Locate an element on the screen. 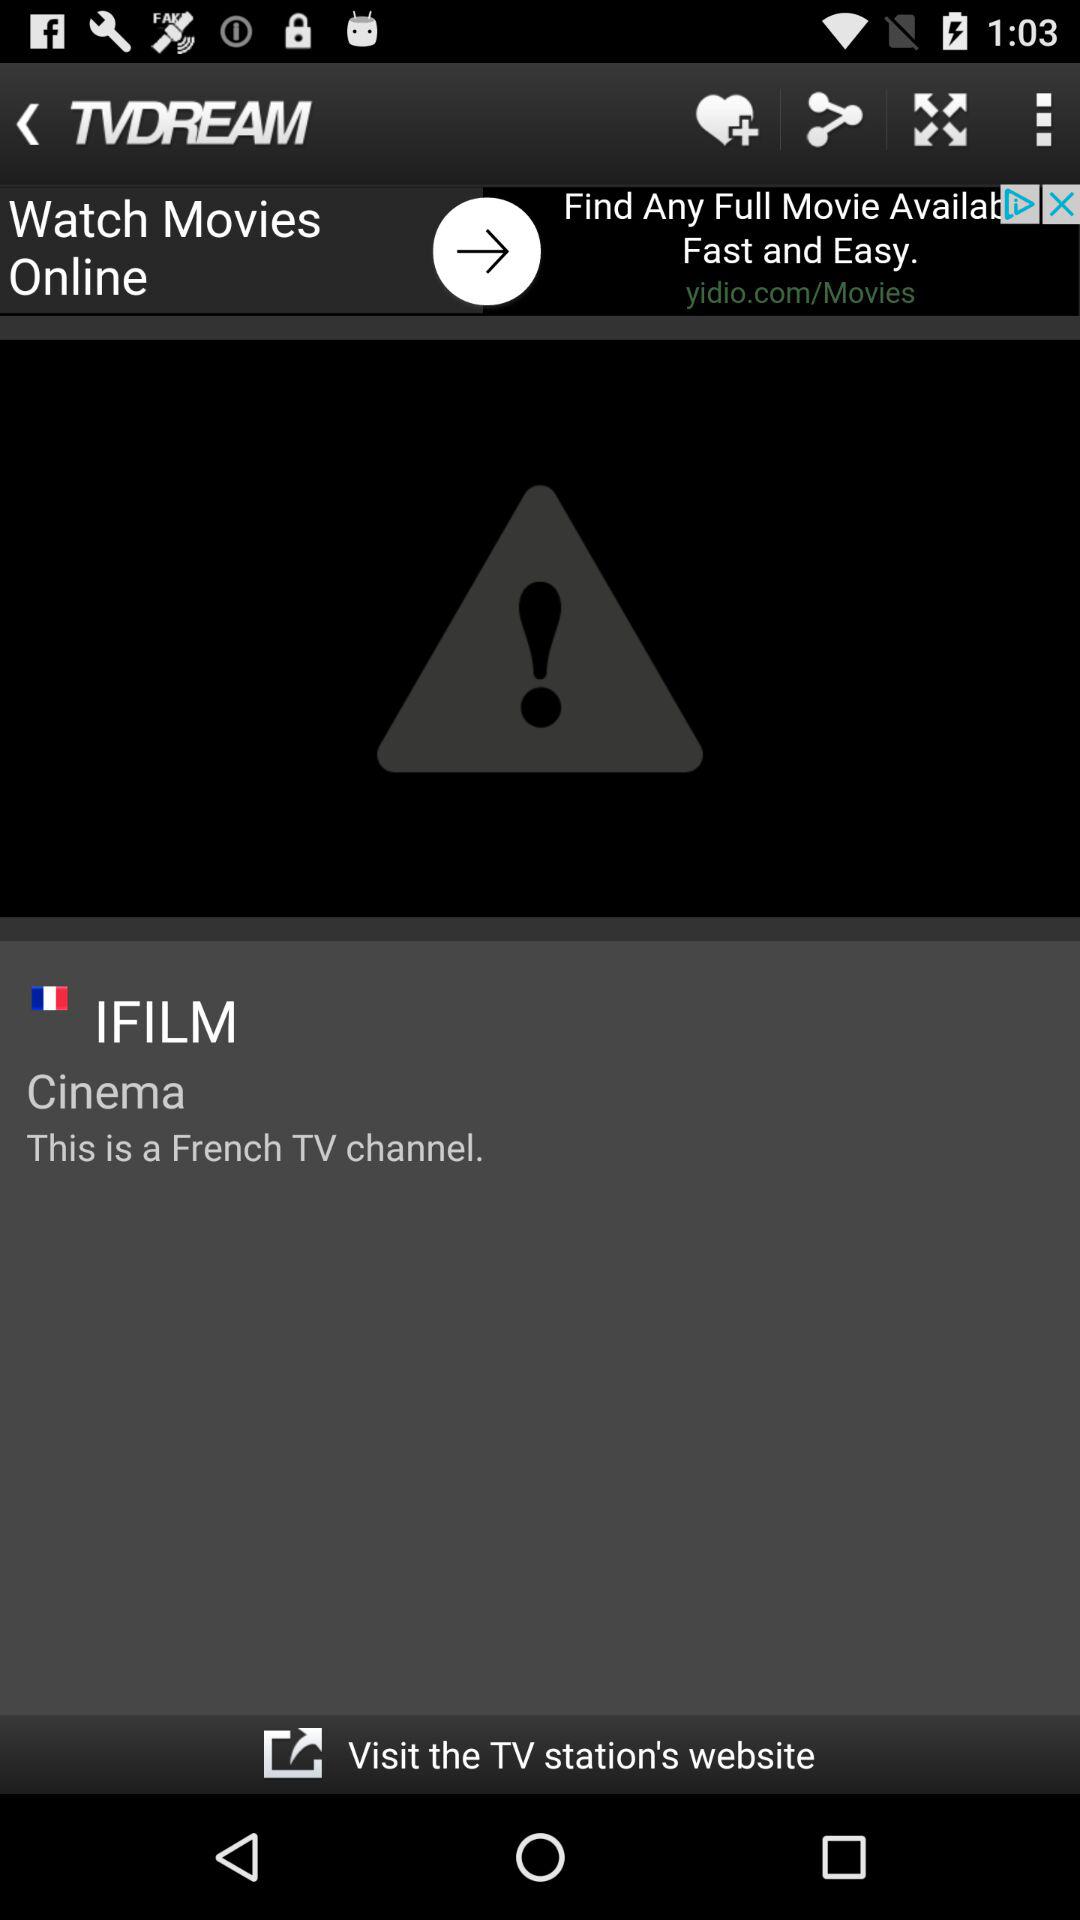  share is located at coordinates (834, 120).